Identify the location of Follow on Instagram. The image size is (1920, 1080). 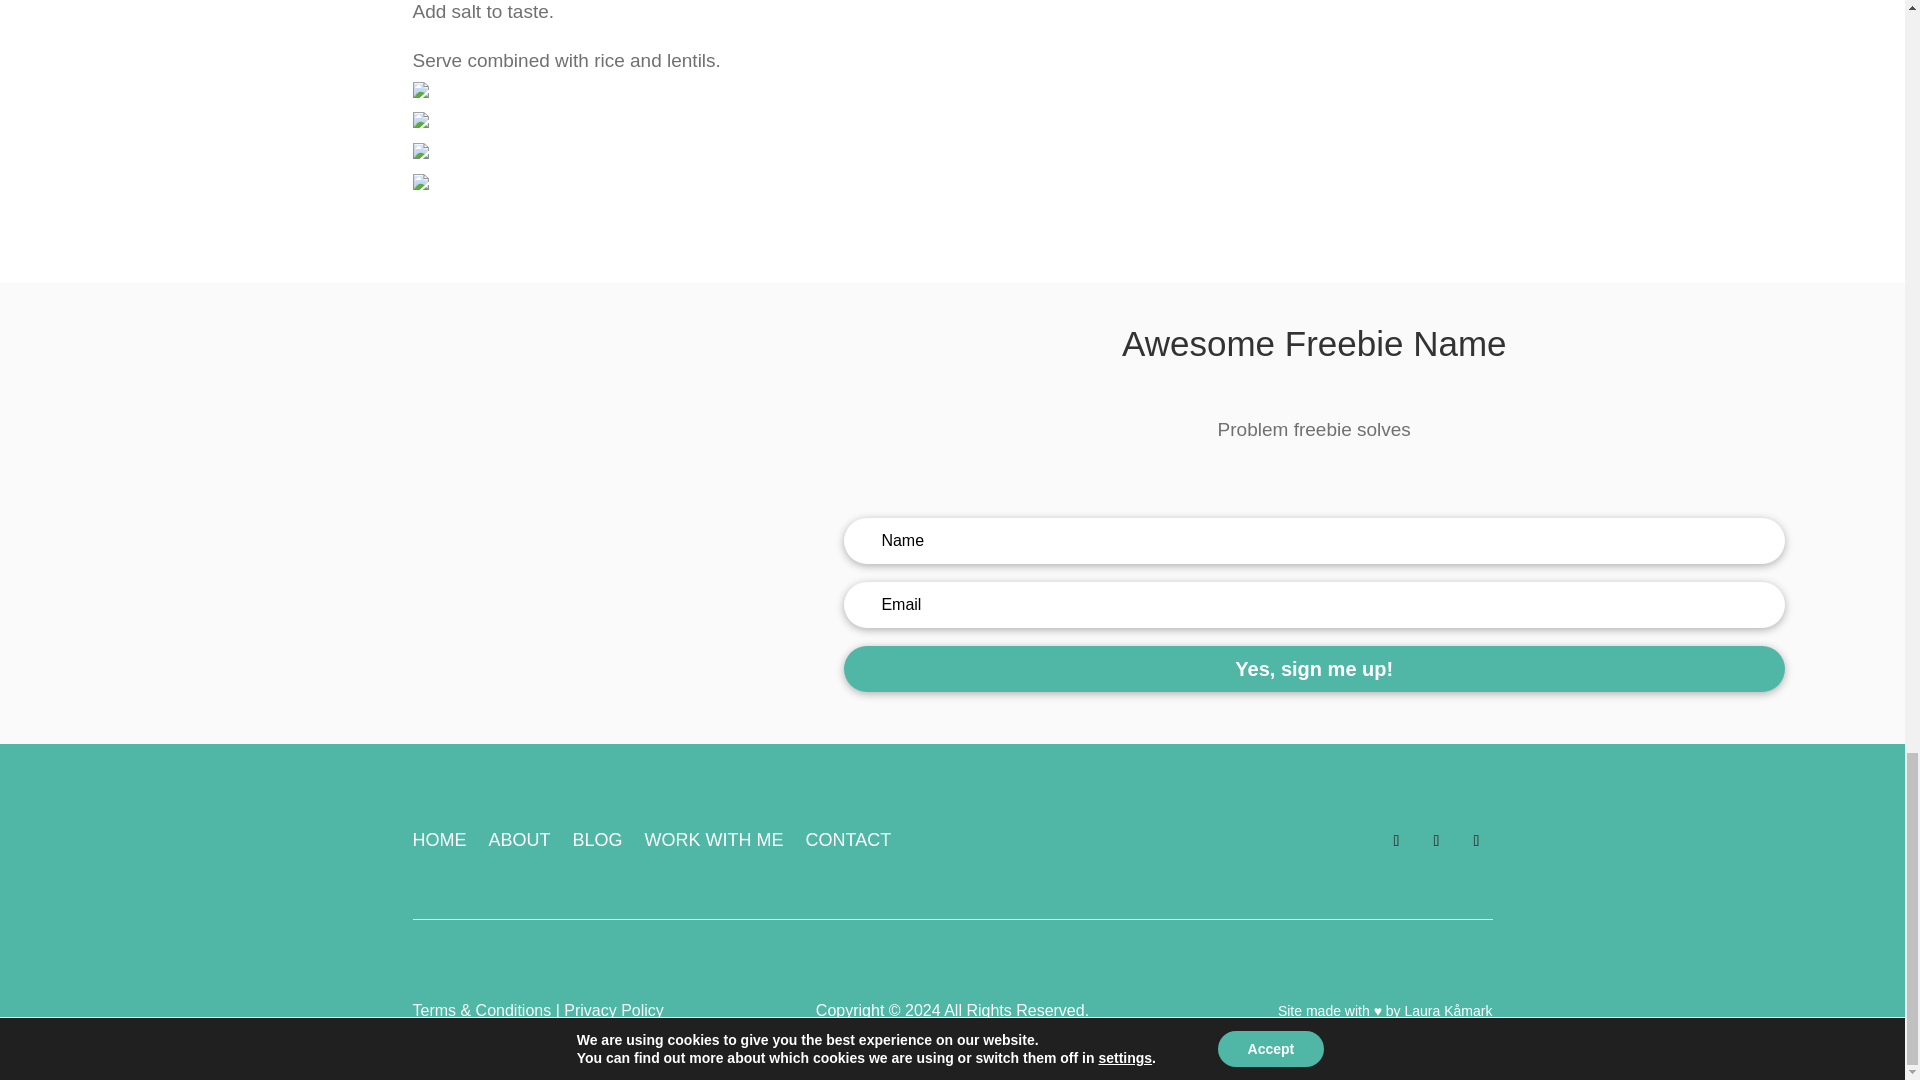
(1396, 841).